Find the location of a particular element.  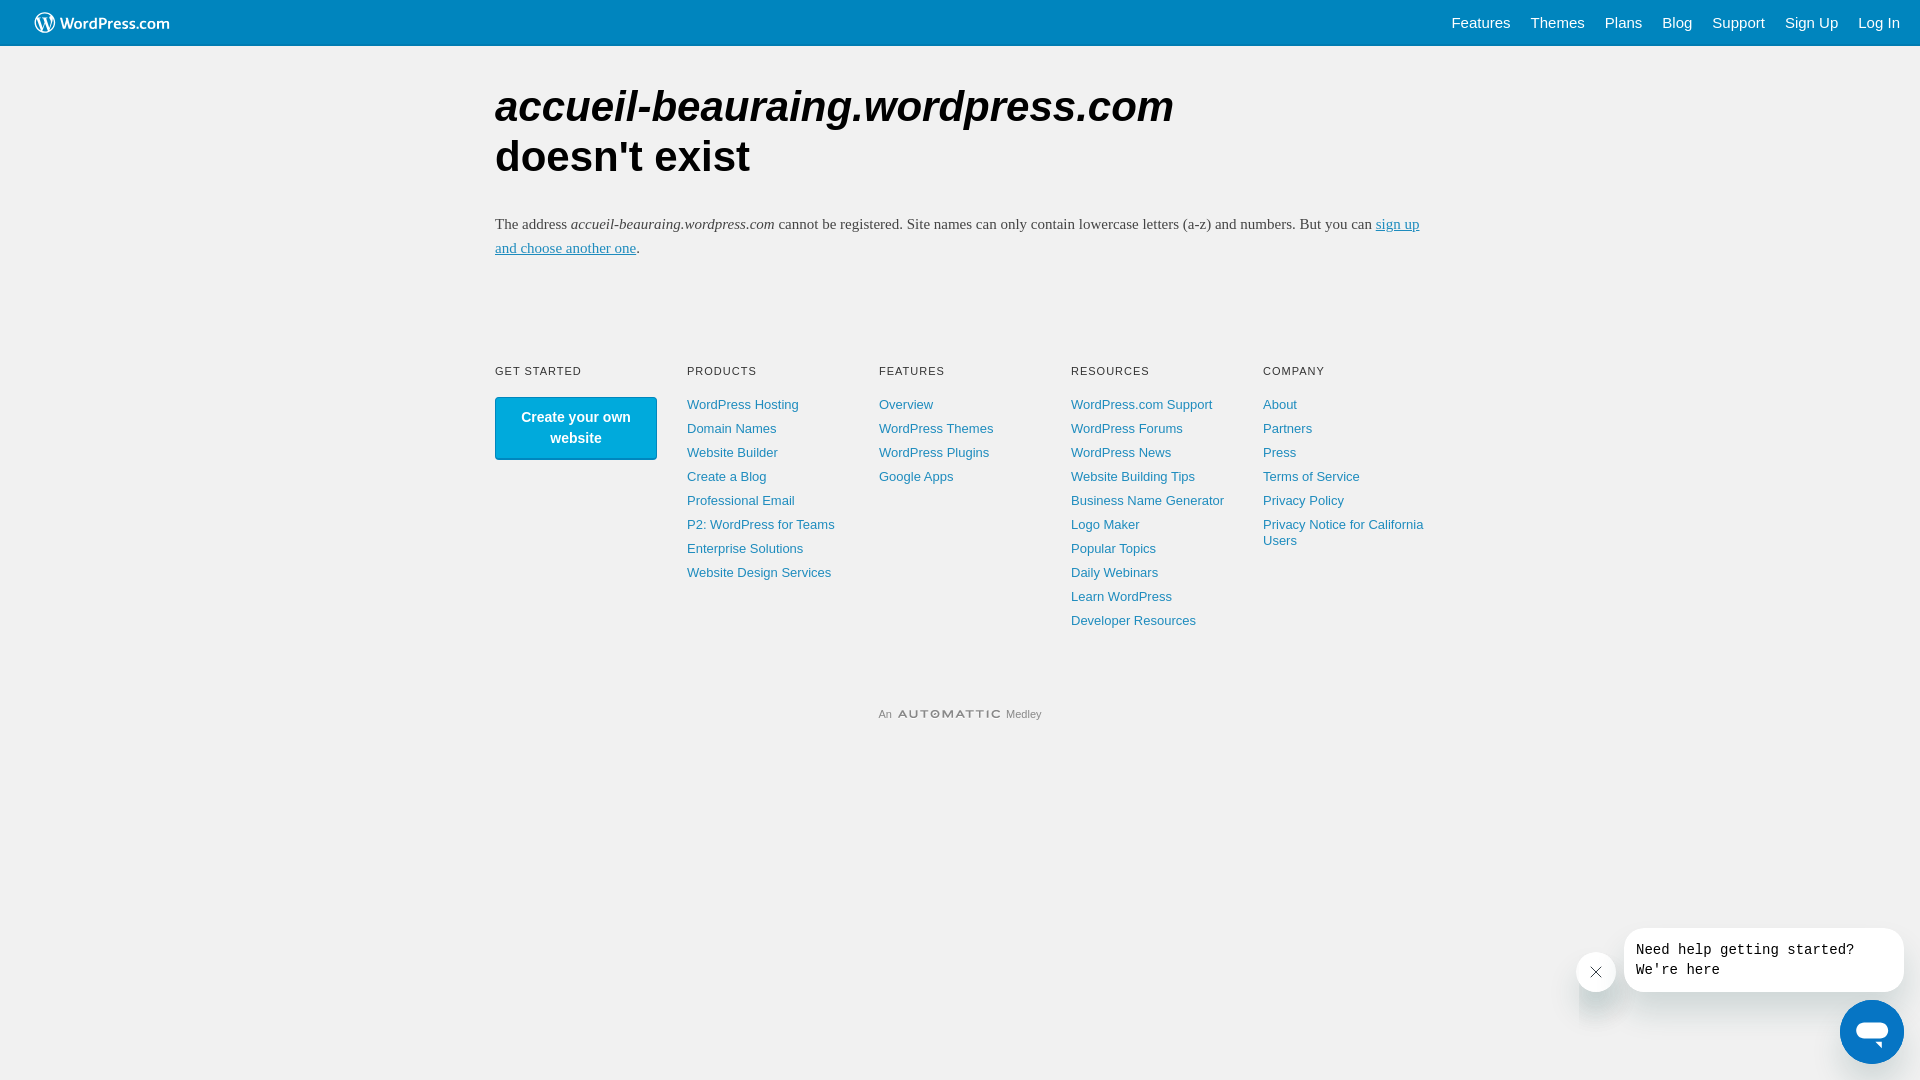

Support is located at coordinates (1738, 23).